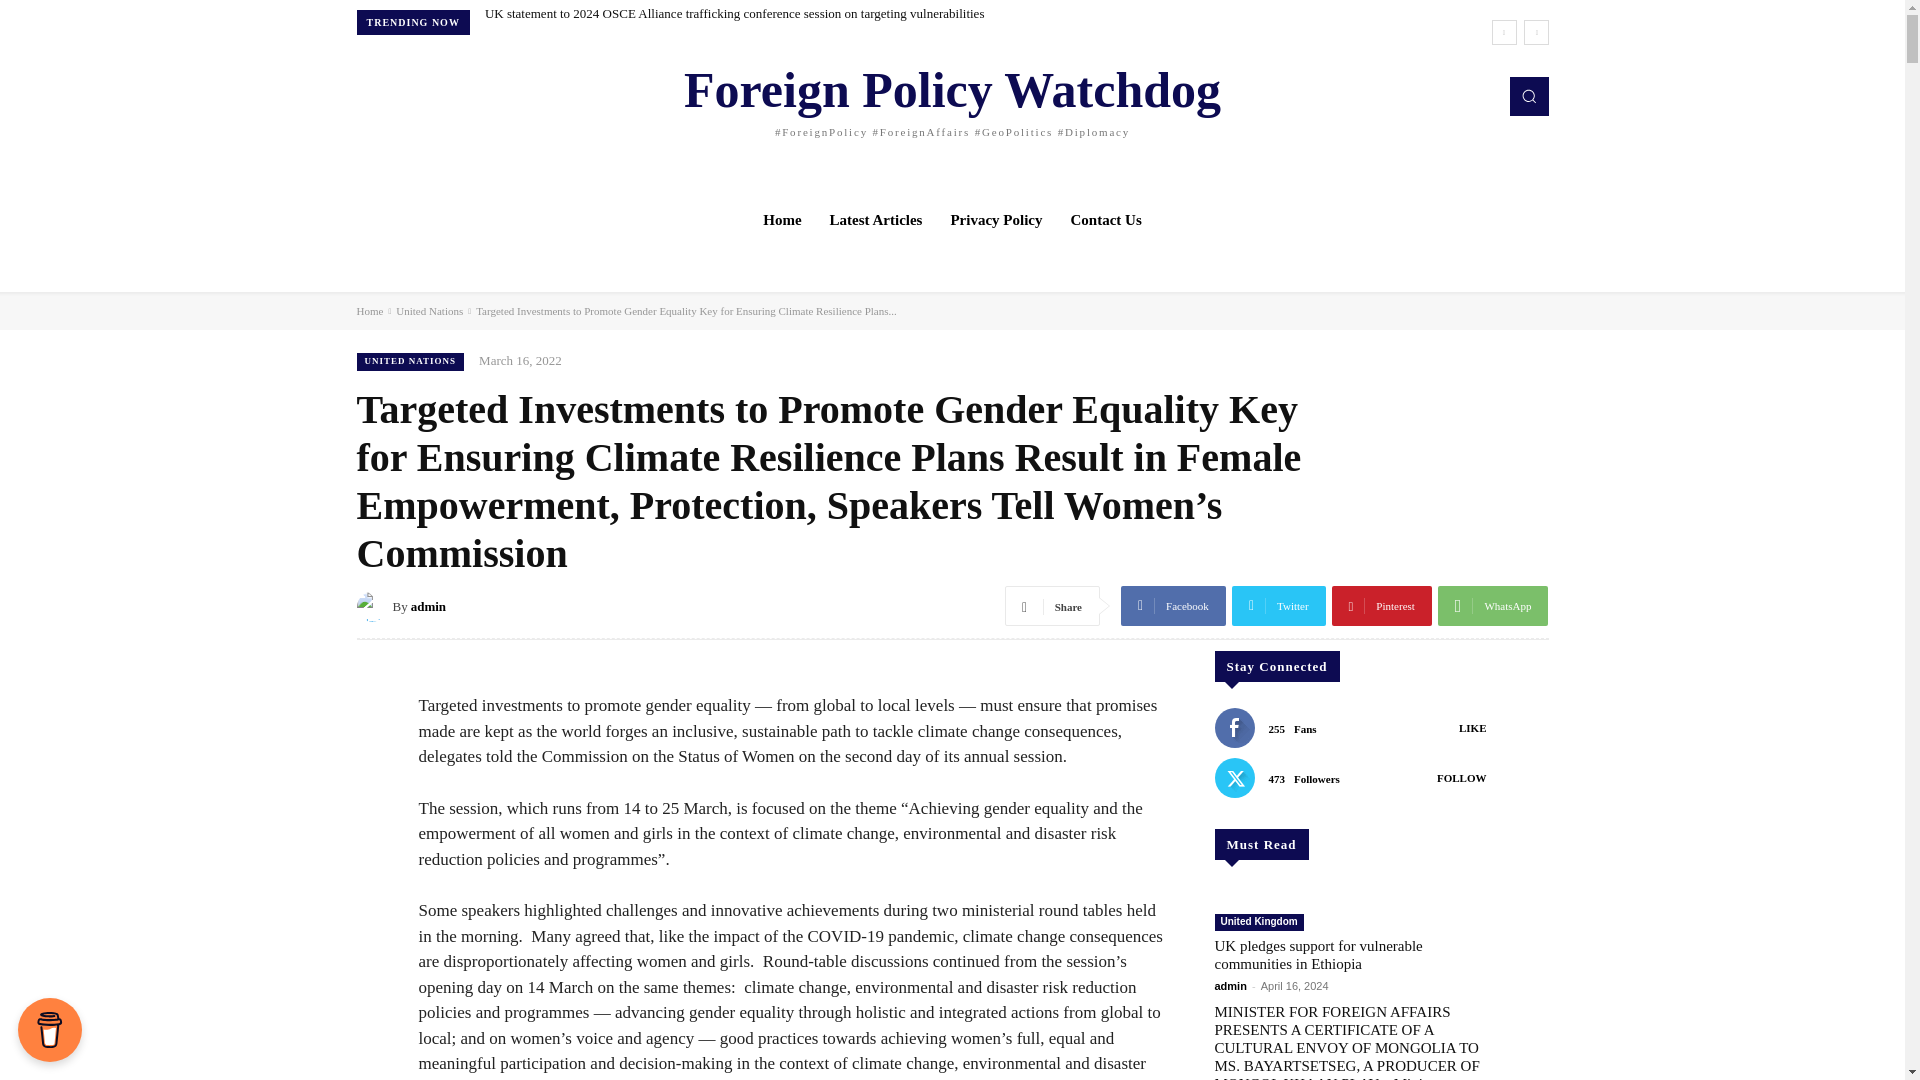 Image resolution: width=1920 pixels, height=1080 pixels. Describe the element at coordinates (996, 220) in the screenshot. I see `Privacy Policy` at that location.